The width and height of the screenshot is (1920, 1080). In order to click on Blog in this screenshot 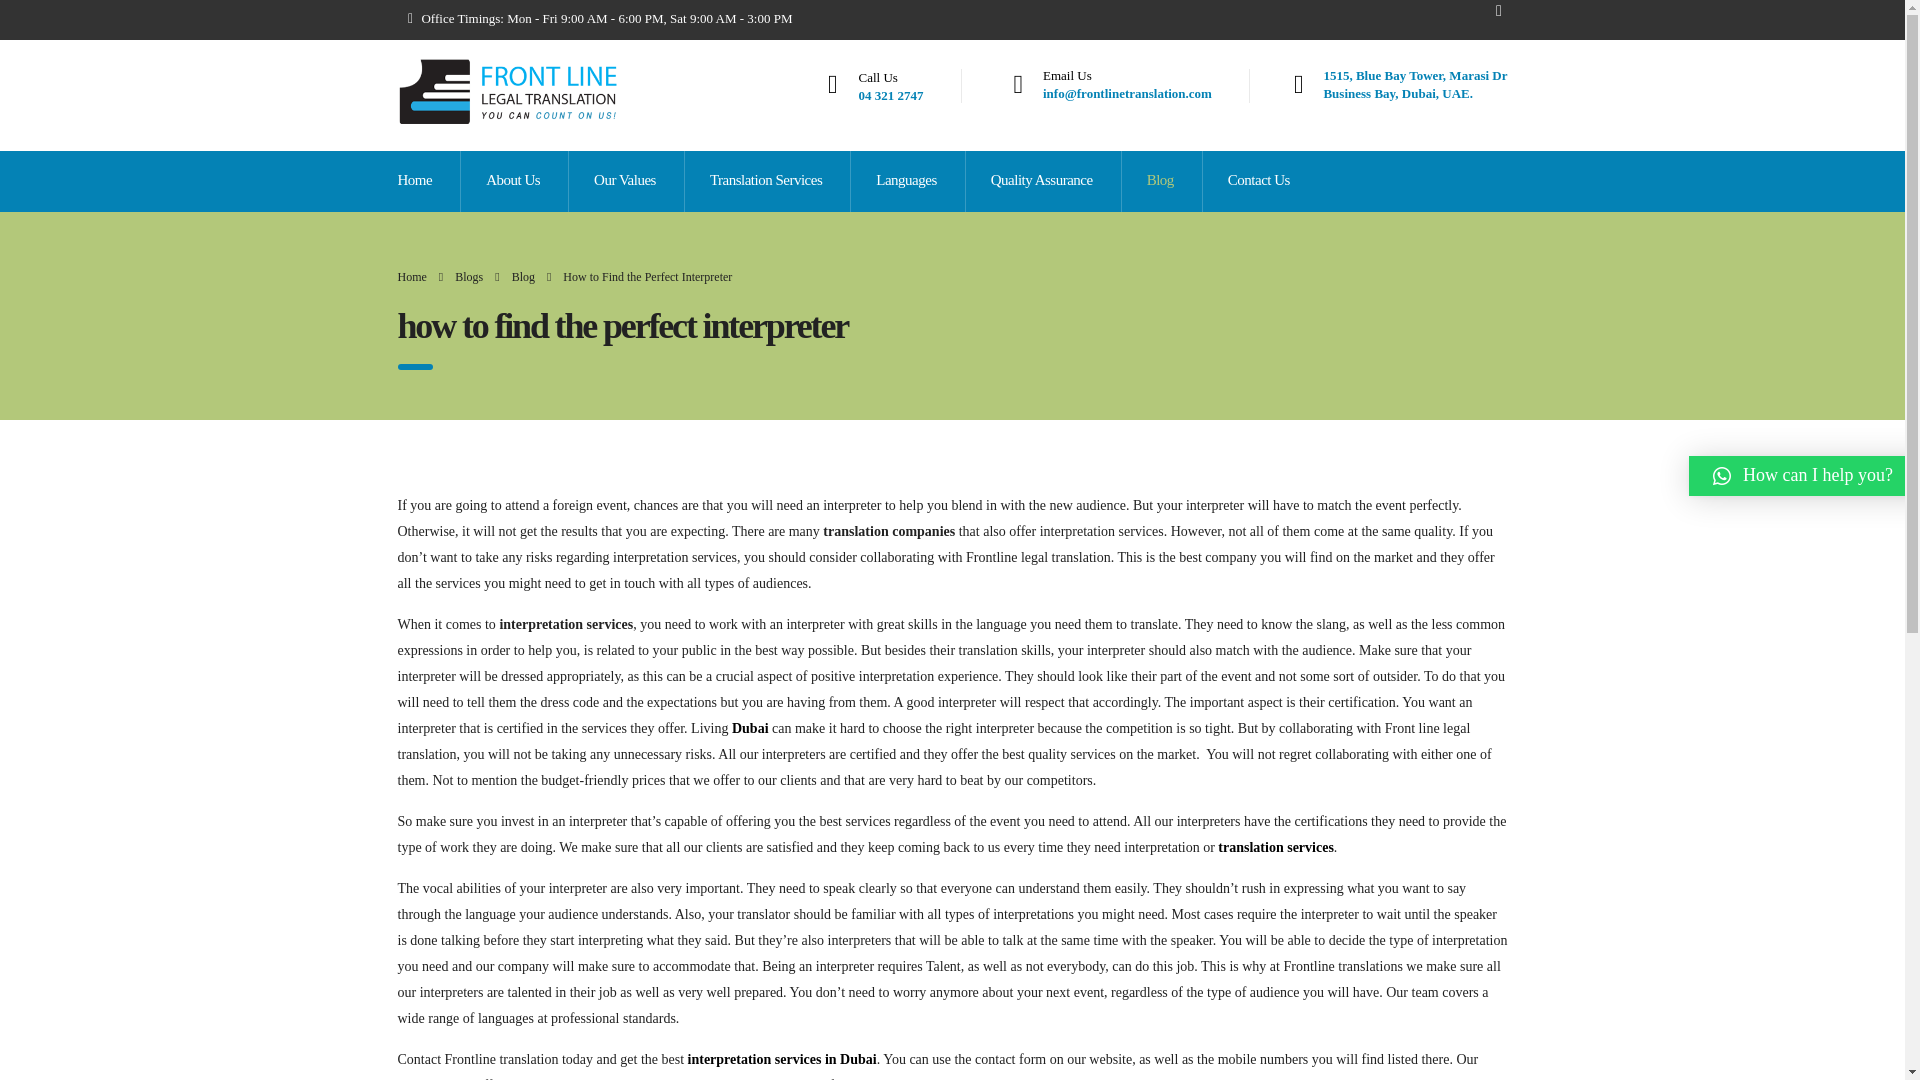, I will do `click(1161, 181)`.